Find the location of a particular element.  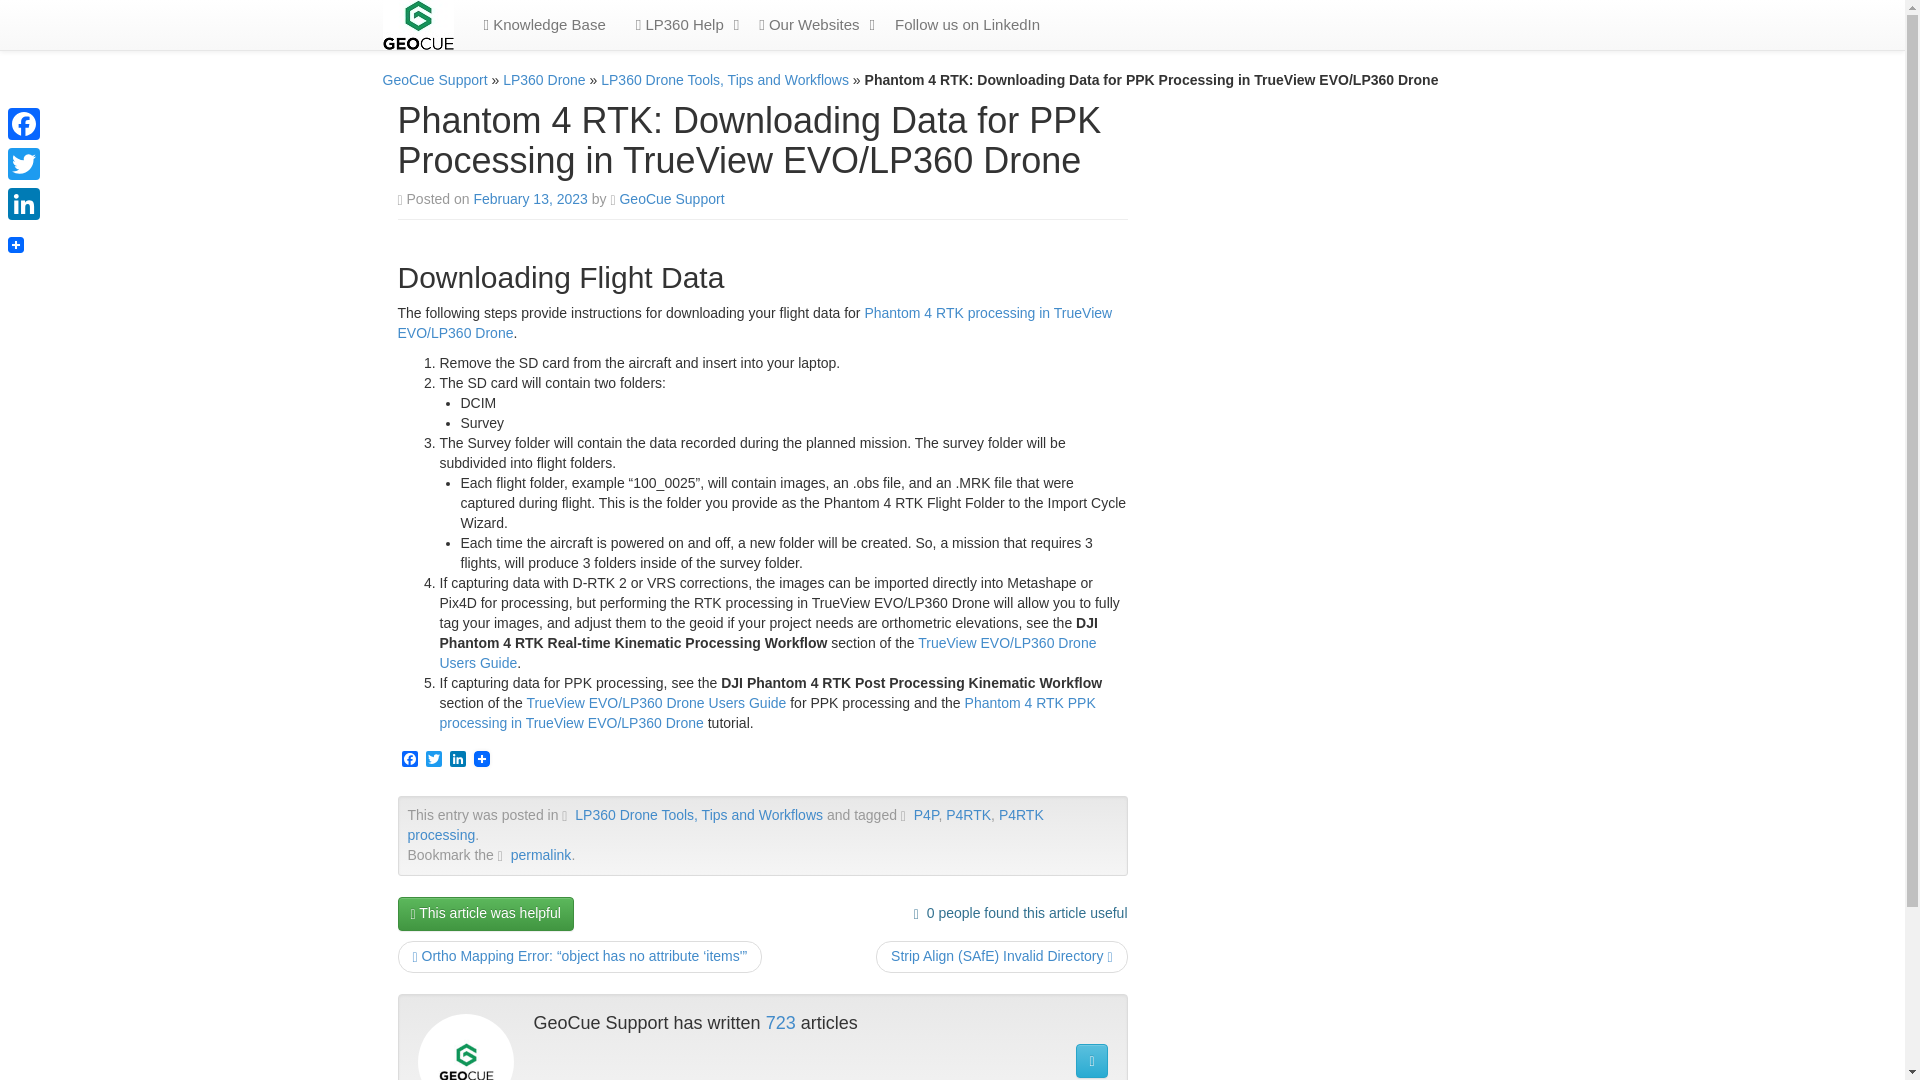

LP360 Drone is located at coordinates (544, 80).